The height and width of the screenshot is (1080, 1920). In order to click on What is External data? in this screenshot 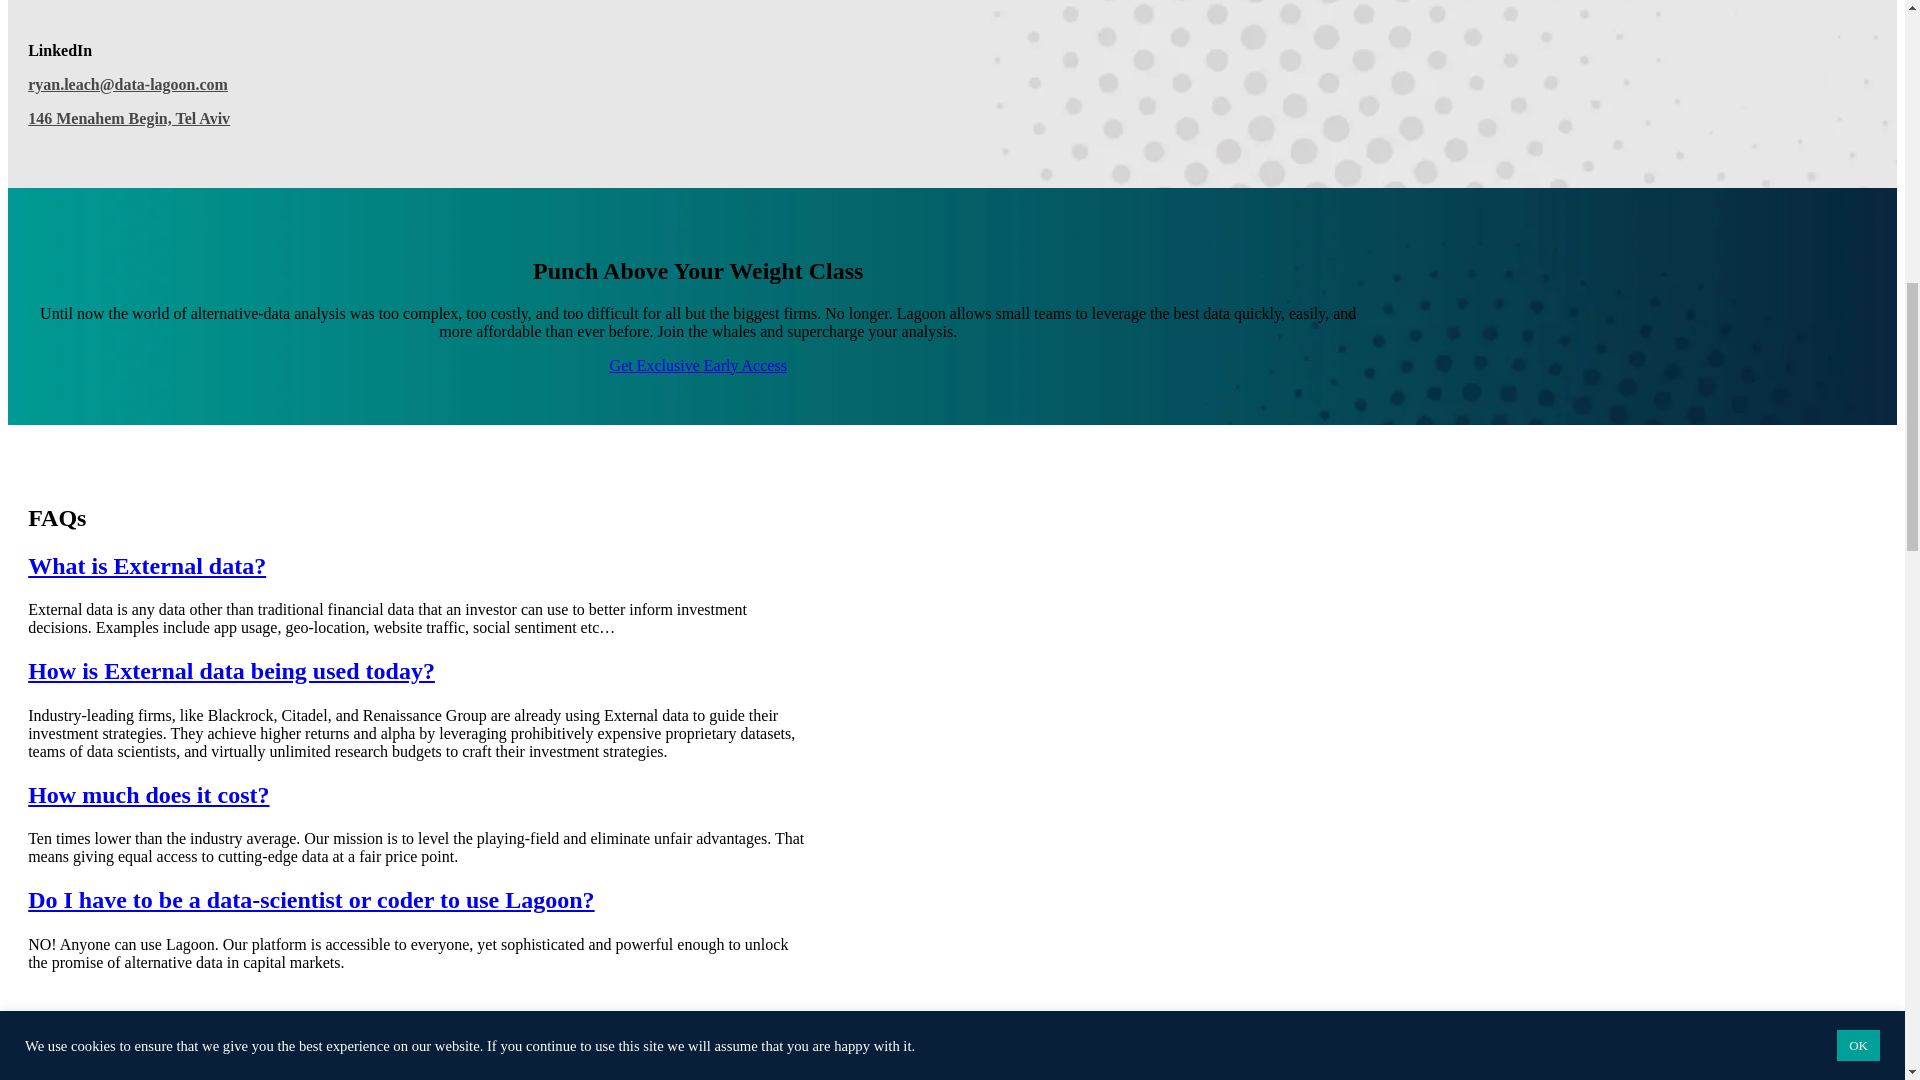, I will do `click(147, 565)`.